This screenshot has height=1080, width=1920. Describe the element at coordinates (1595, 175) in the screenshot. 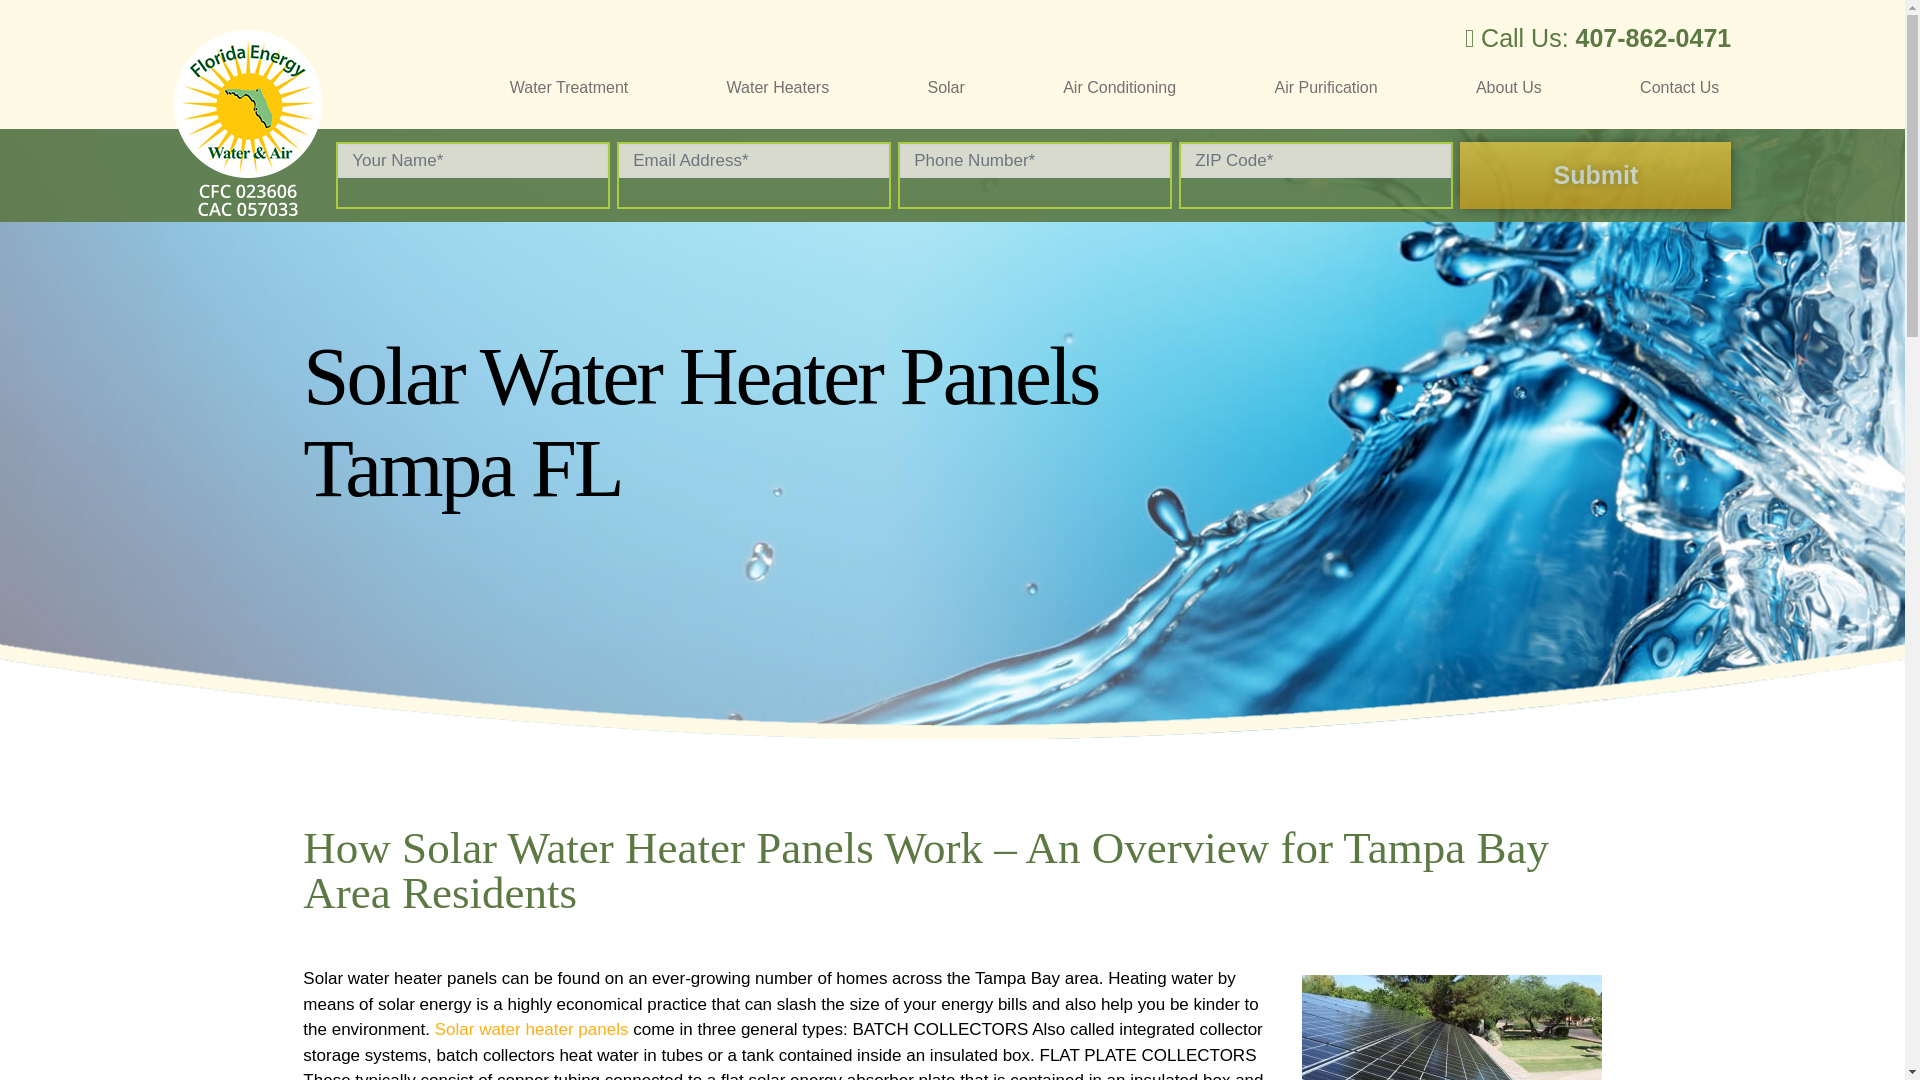

I see `Submit` at that location.